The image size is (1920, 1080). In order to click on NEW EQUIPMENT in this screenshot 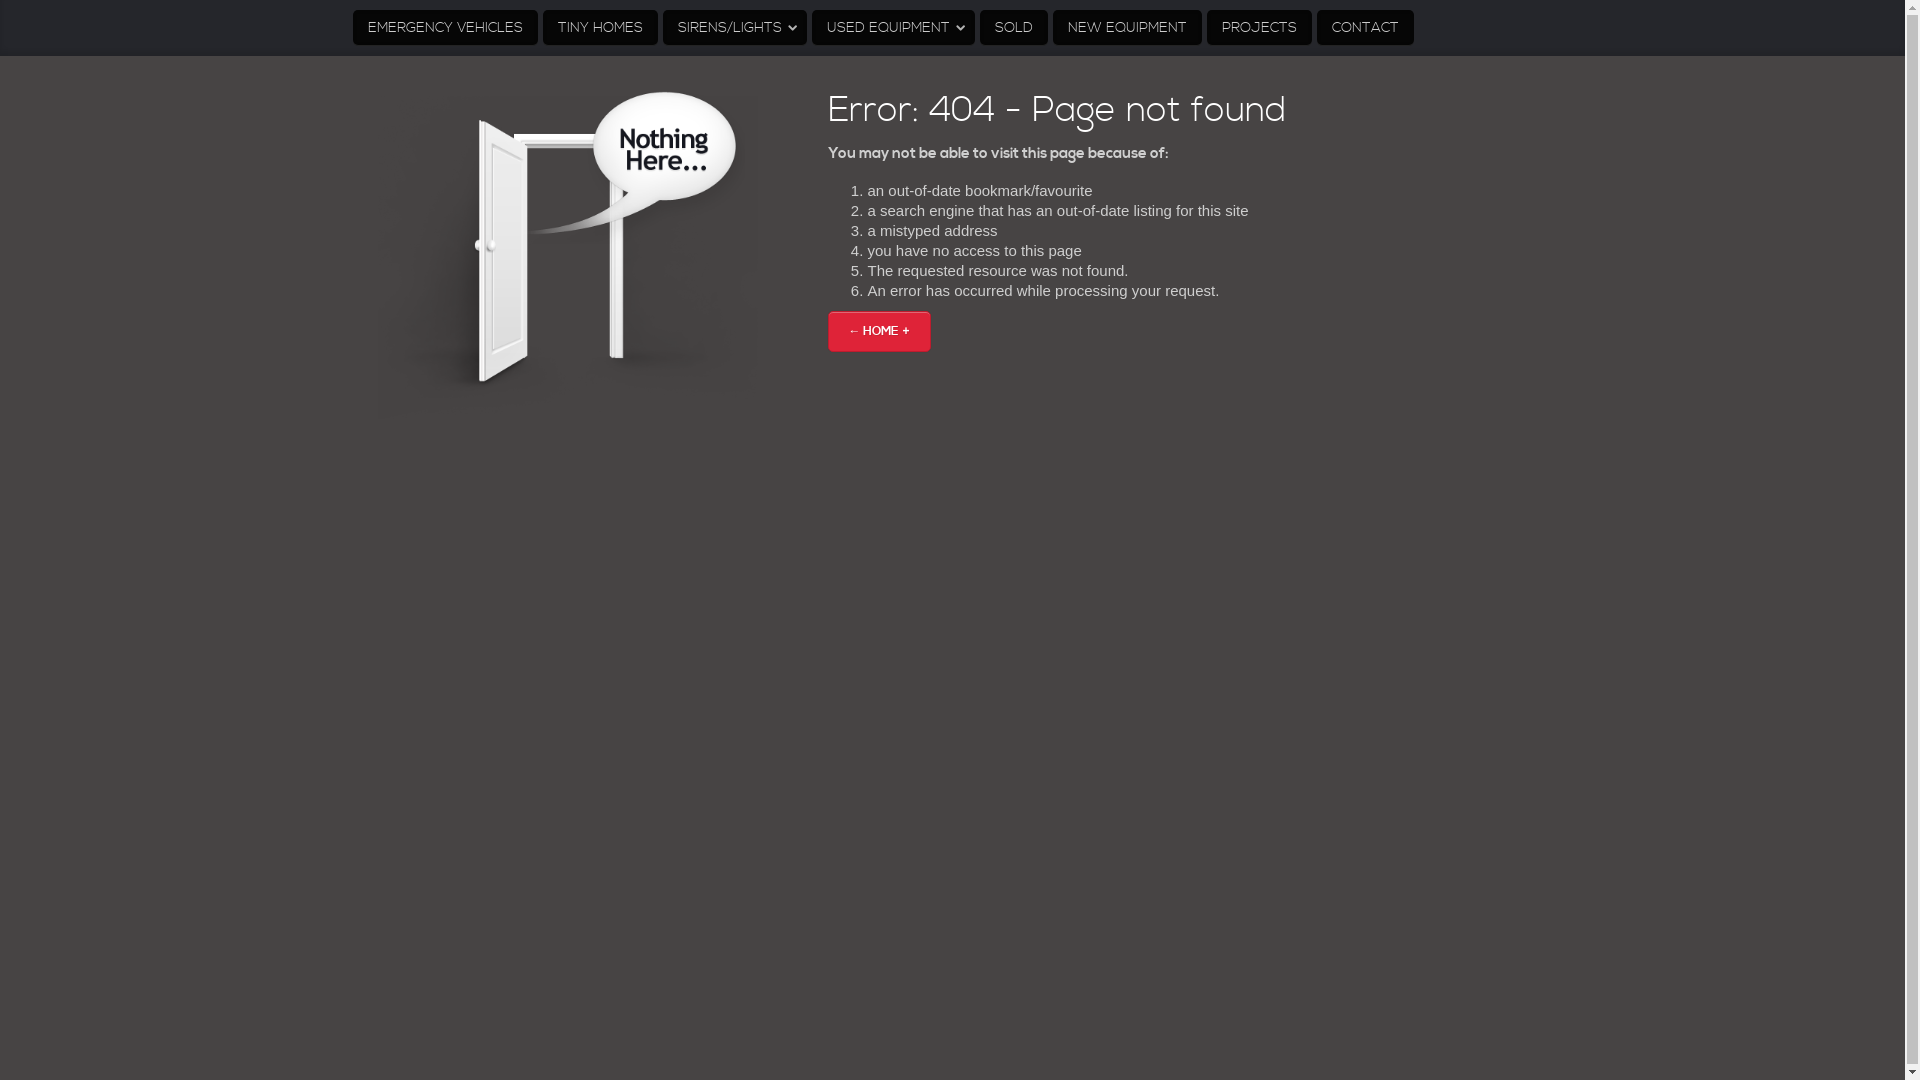, I will do `click(1126, 28)`.